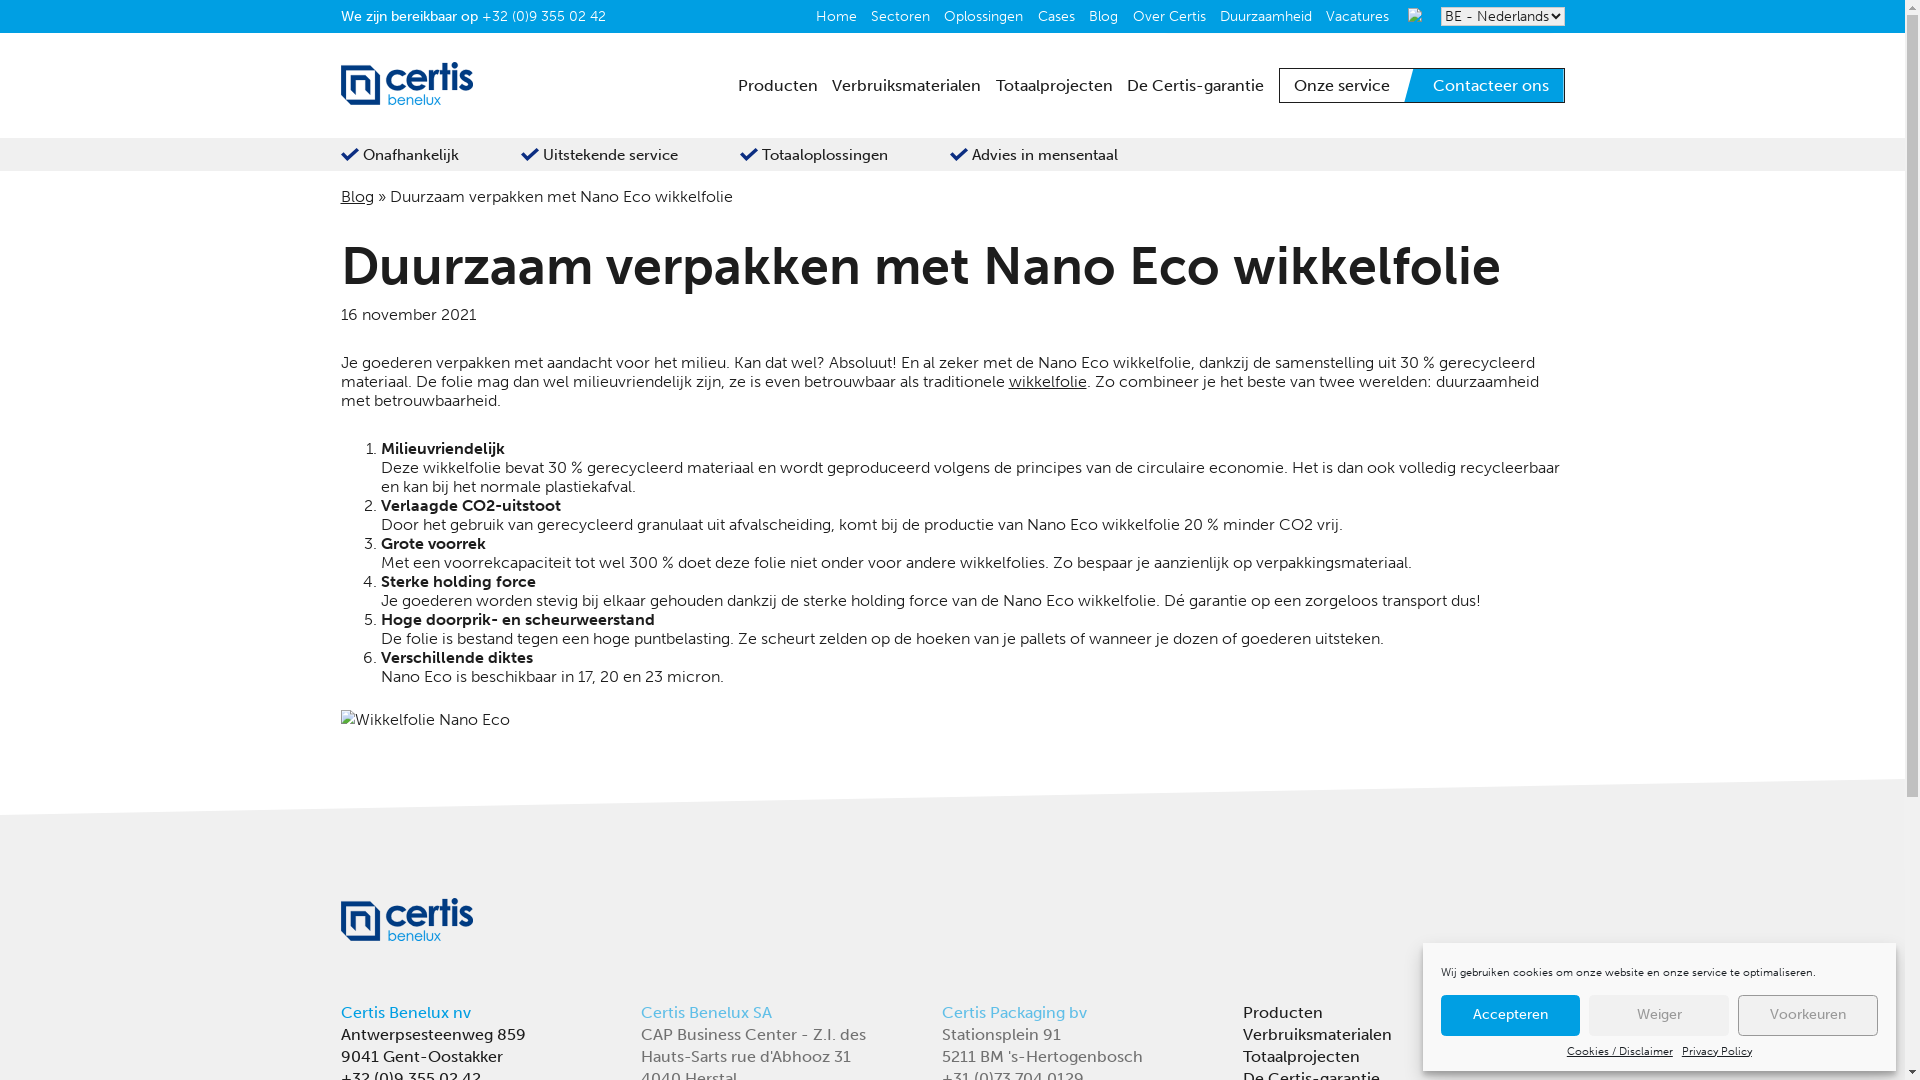 The width and height of the screenshot is (1920, 1080). Describe the element at coordinates (525, 18) in the screenshot. I see `We zijn bereikbaar op +32 (0)9 355 02 42` at that location.